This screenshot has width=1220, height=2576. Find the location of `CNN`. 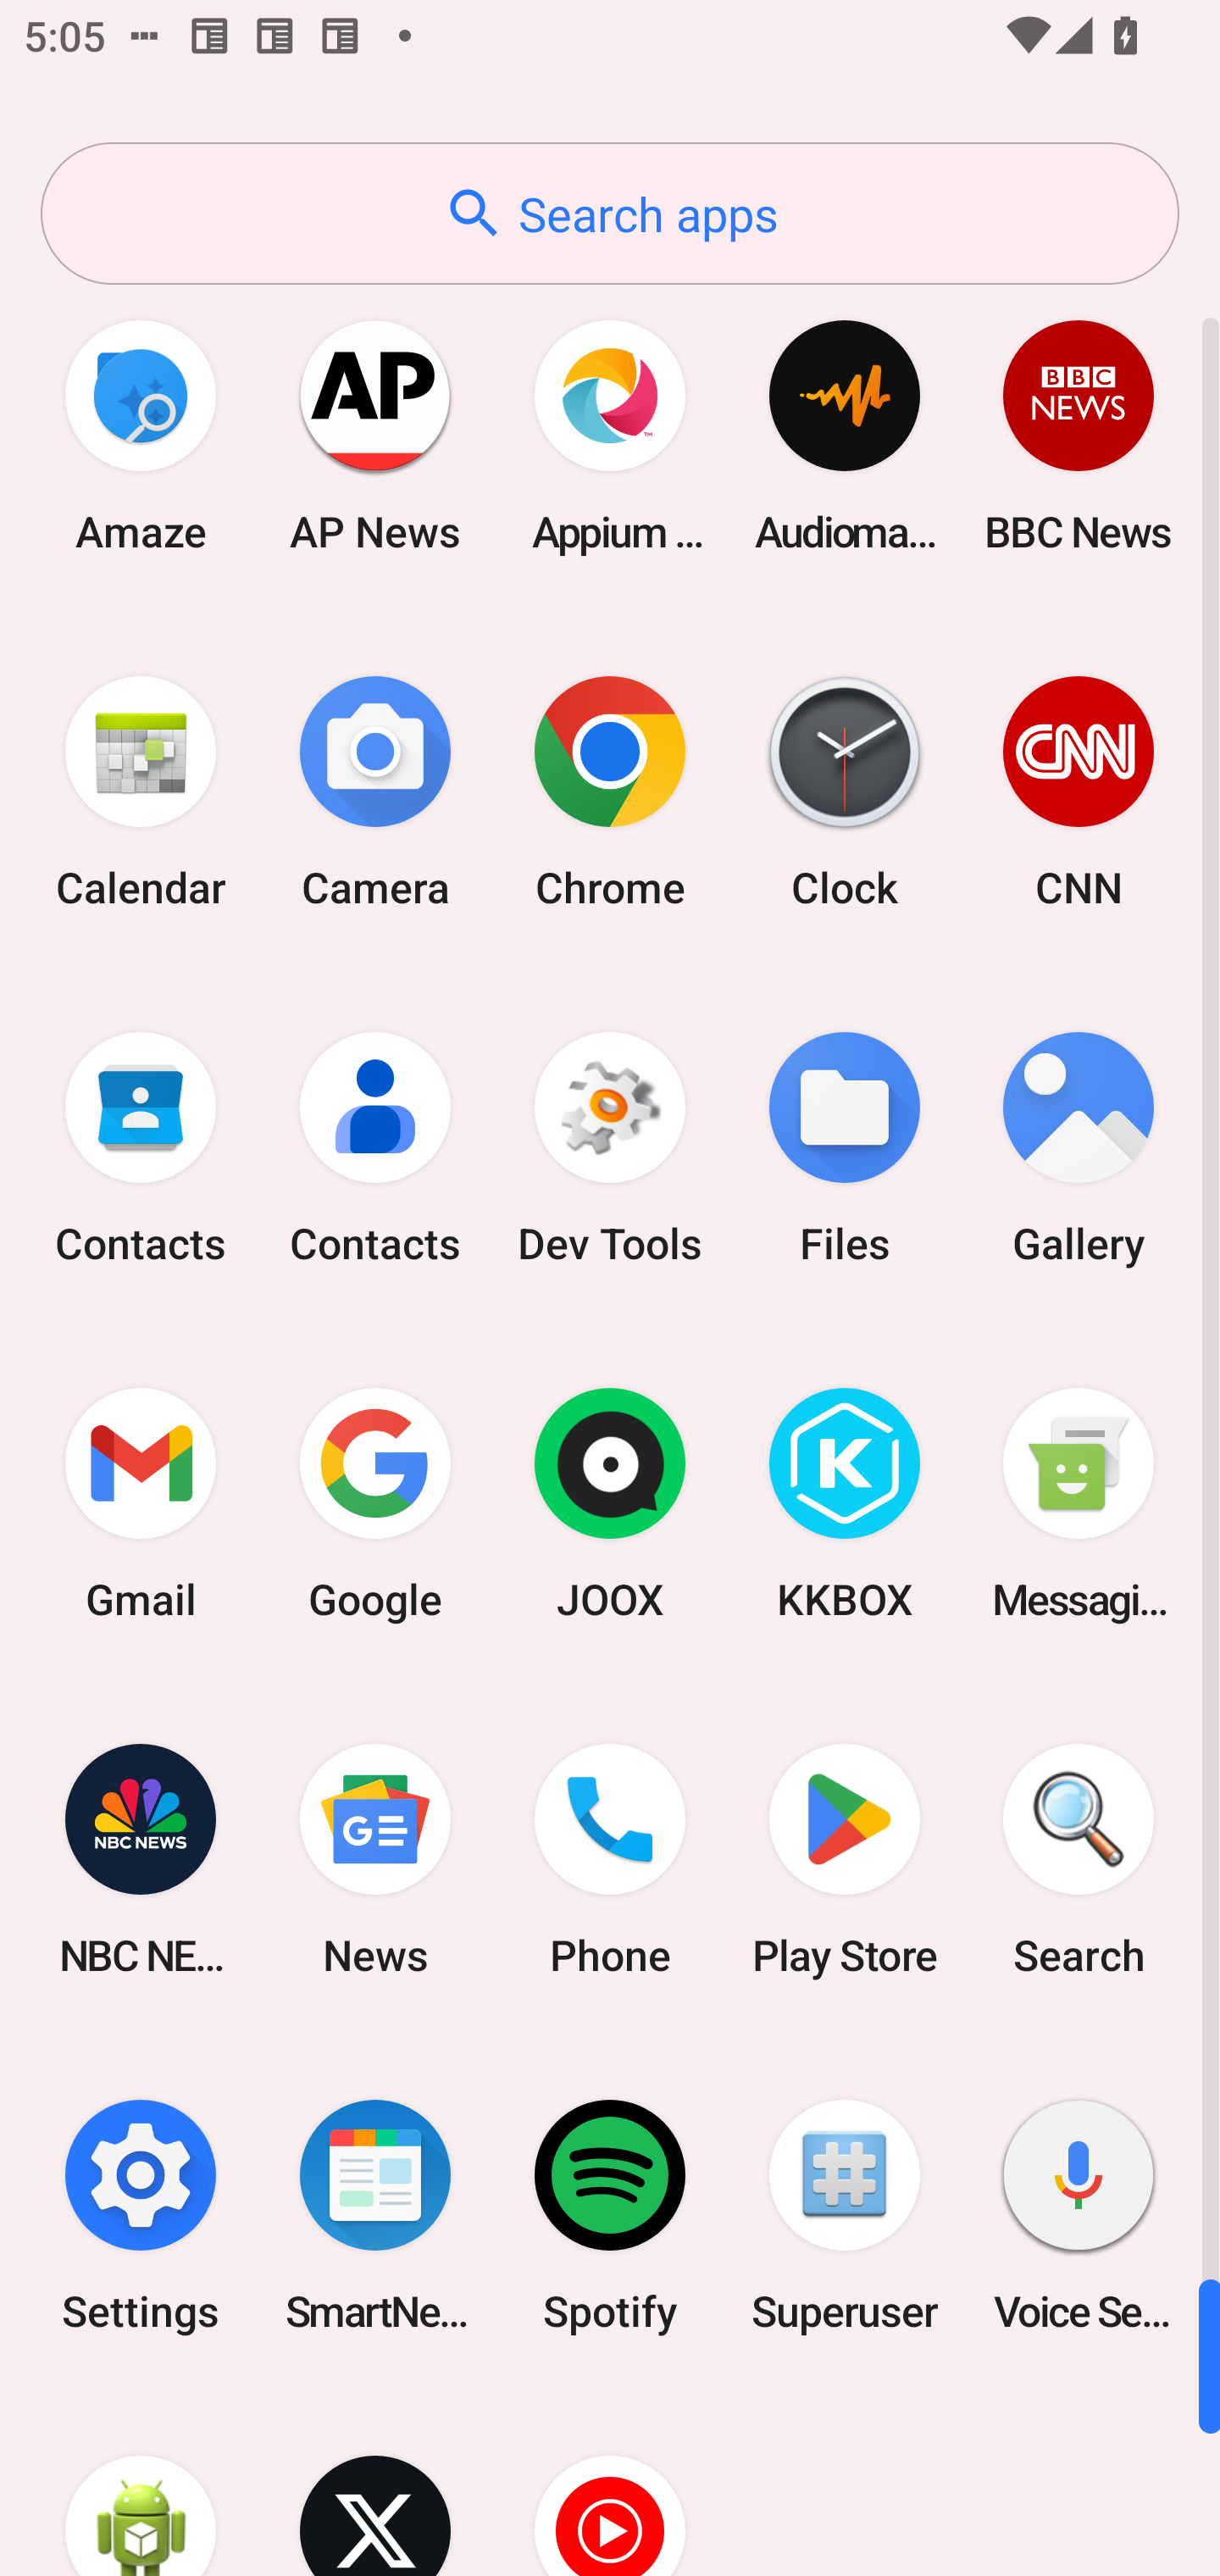

CNN is located at coordinates (1079, 791).